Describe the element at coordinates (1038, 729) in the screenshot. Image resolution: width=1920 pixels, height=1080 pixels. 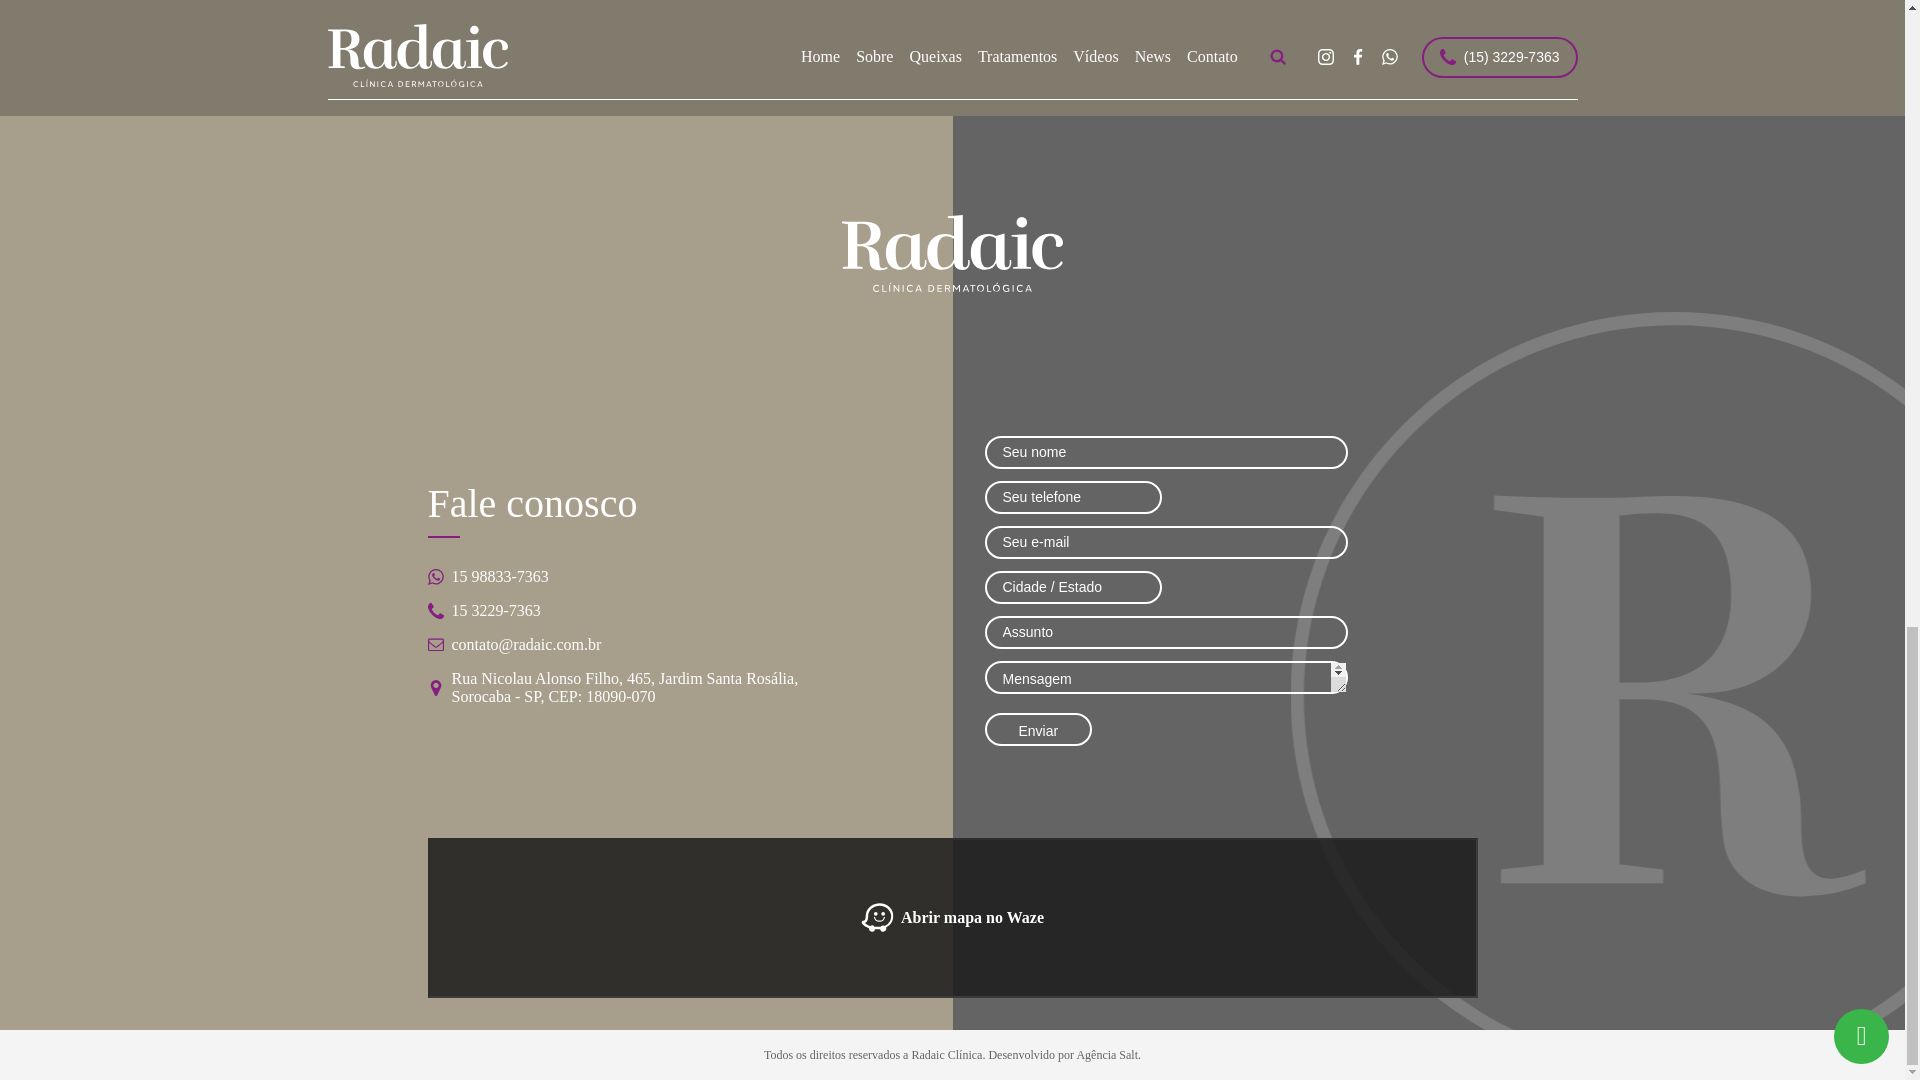
I see `Enviar` at that location.